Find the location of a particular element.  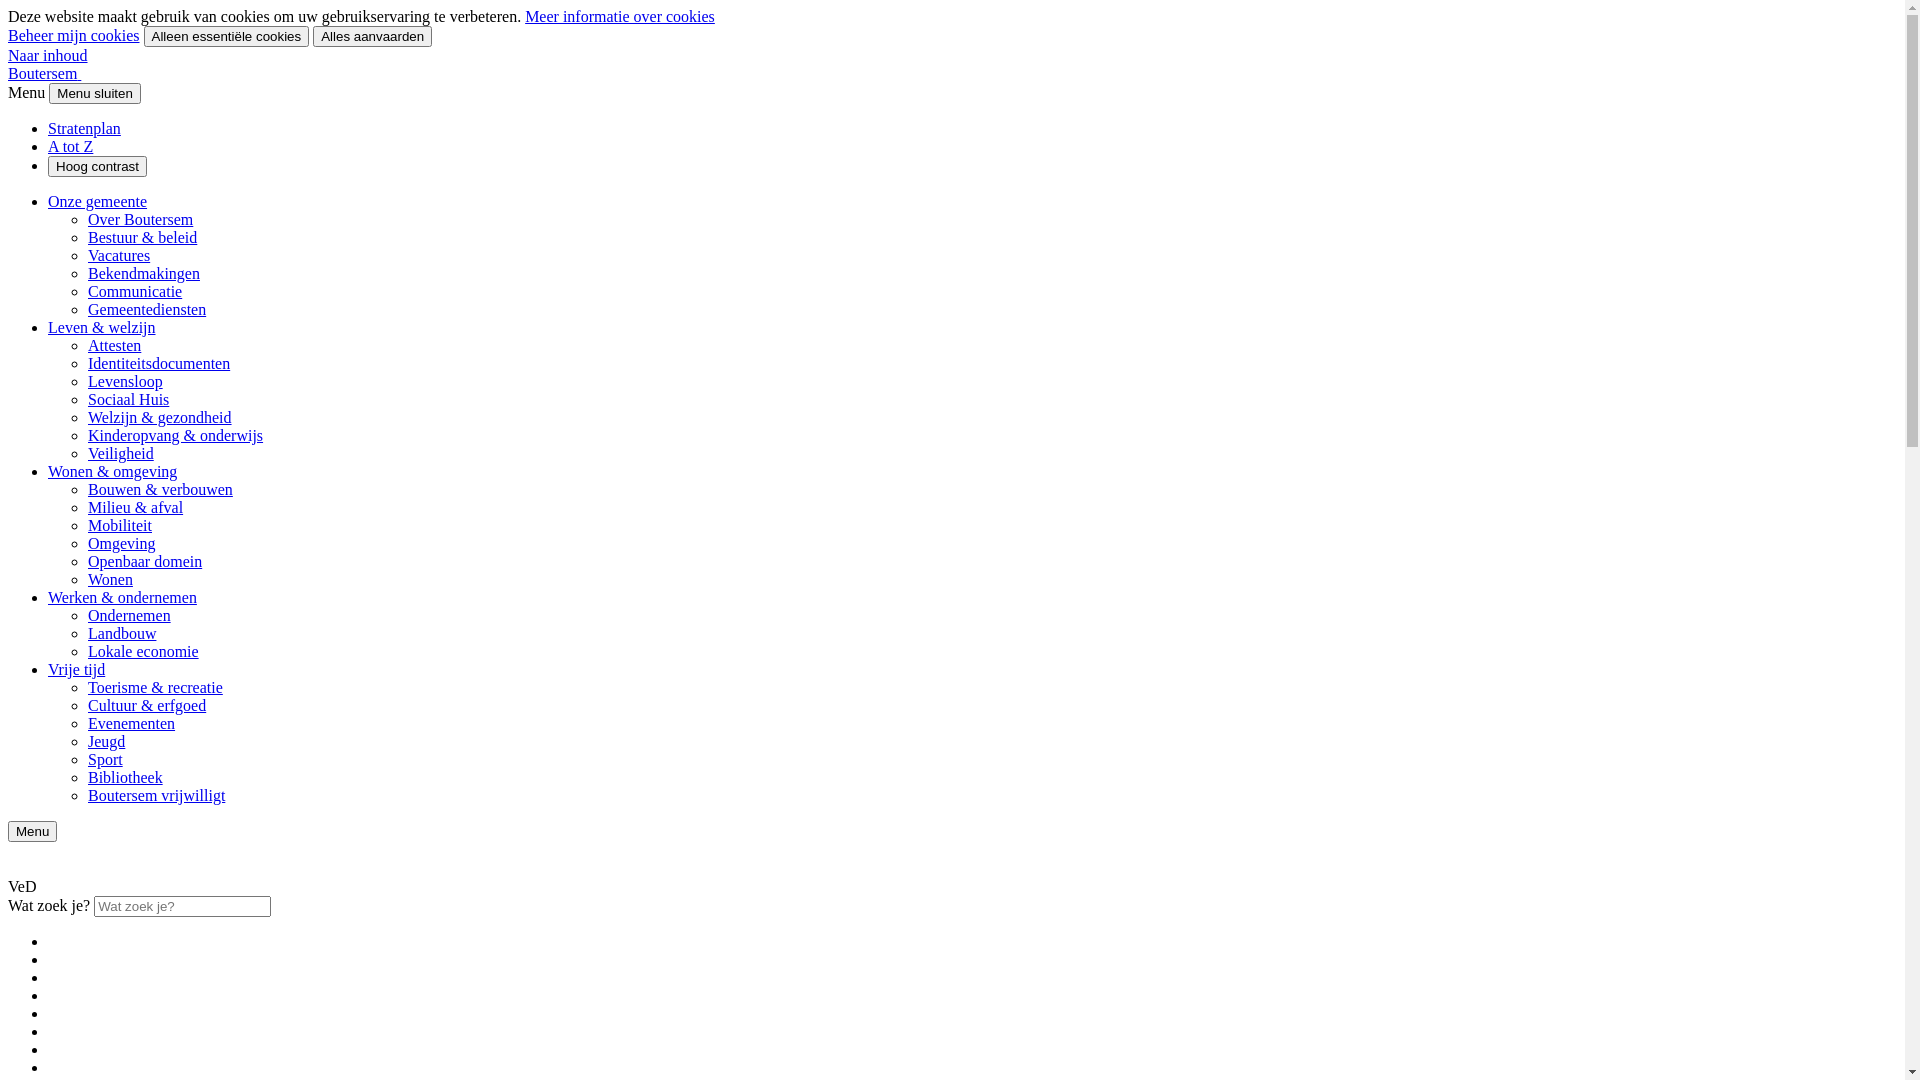

Over Boutersem is located at coordinates (140, 220).